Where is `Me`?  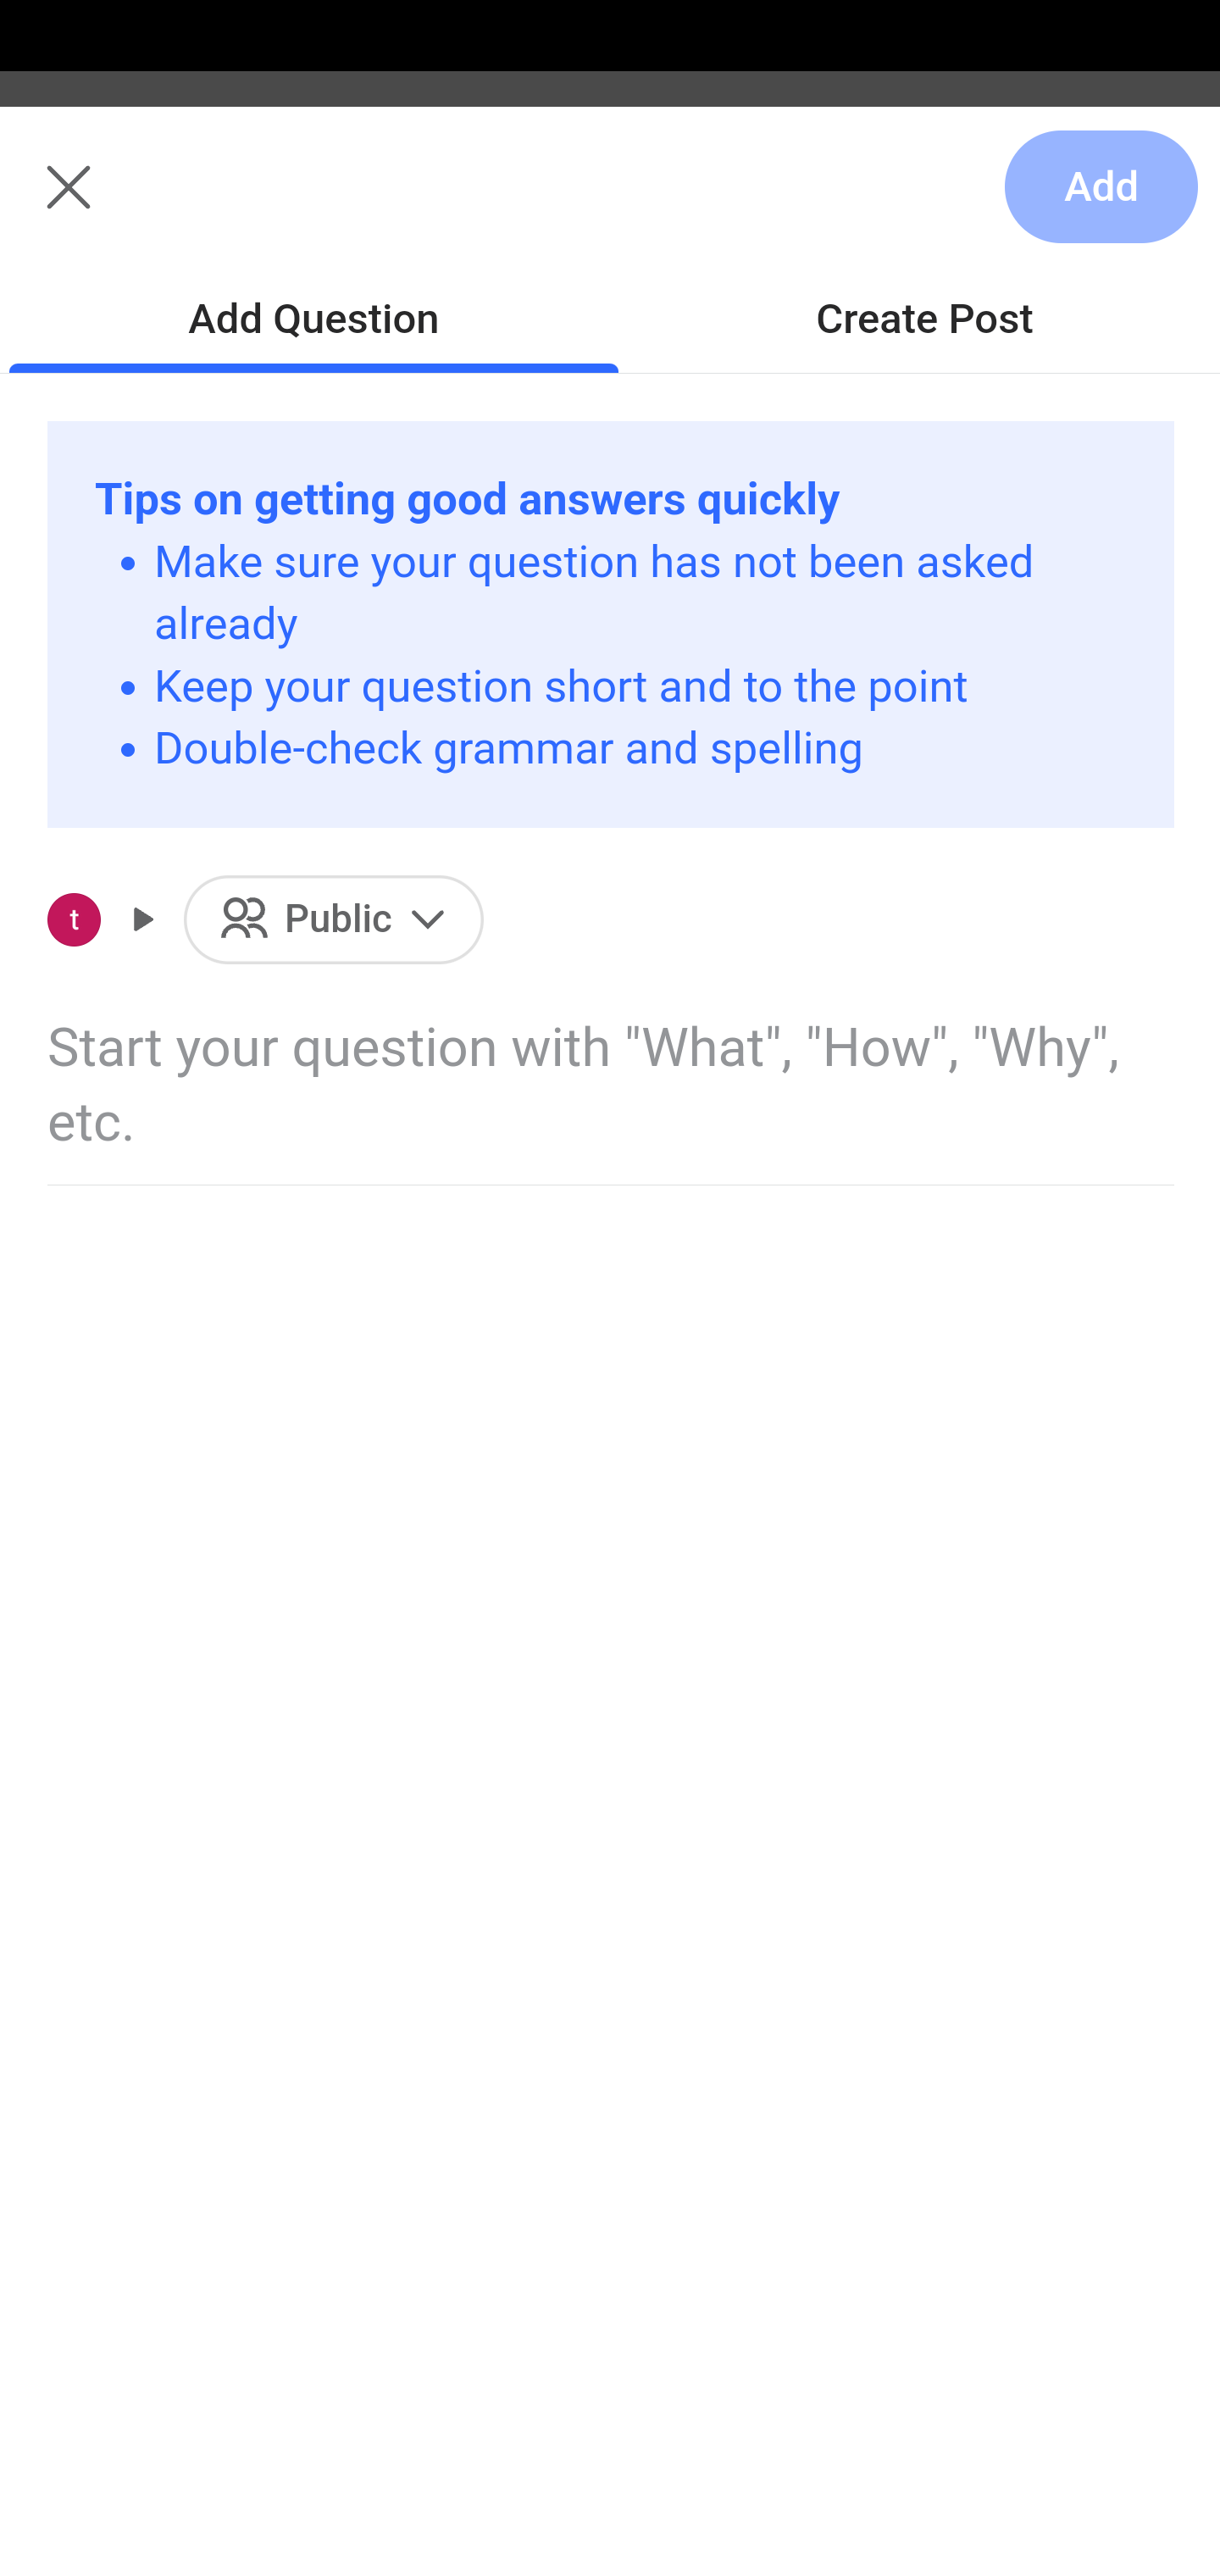
Me is located at coordinates (107, 206).